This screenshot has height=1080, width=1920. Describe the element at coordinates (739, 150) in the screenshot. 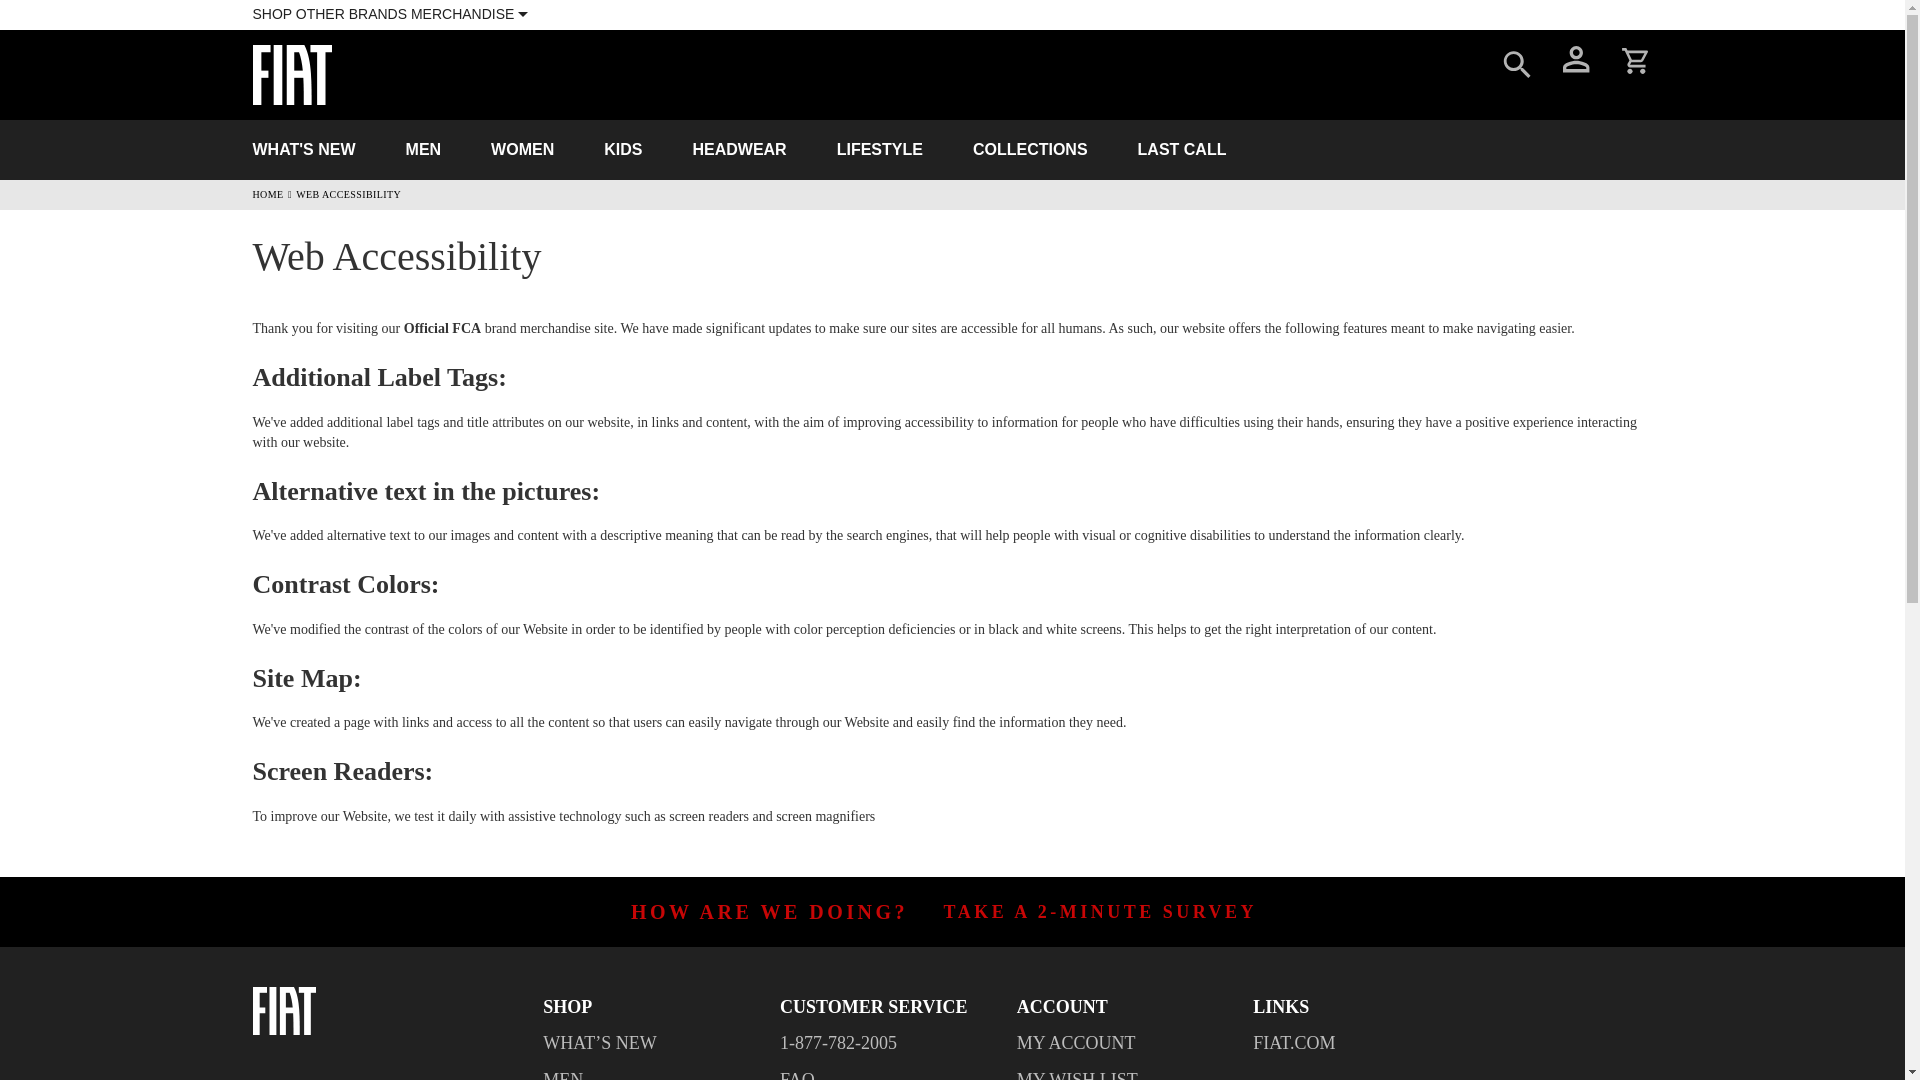

I see `HEADWEAR` at that location.